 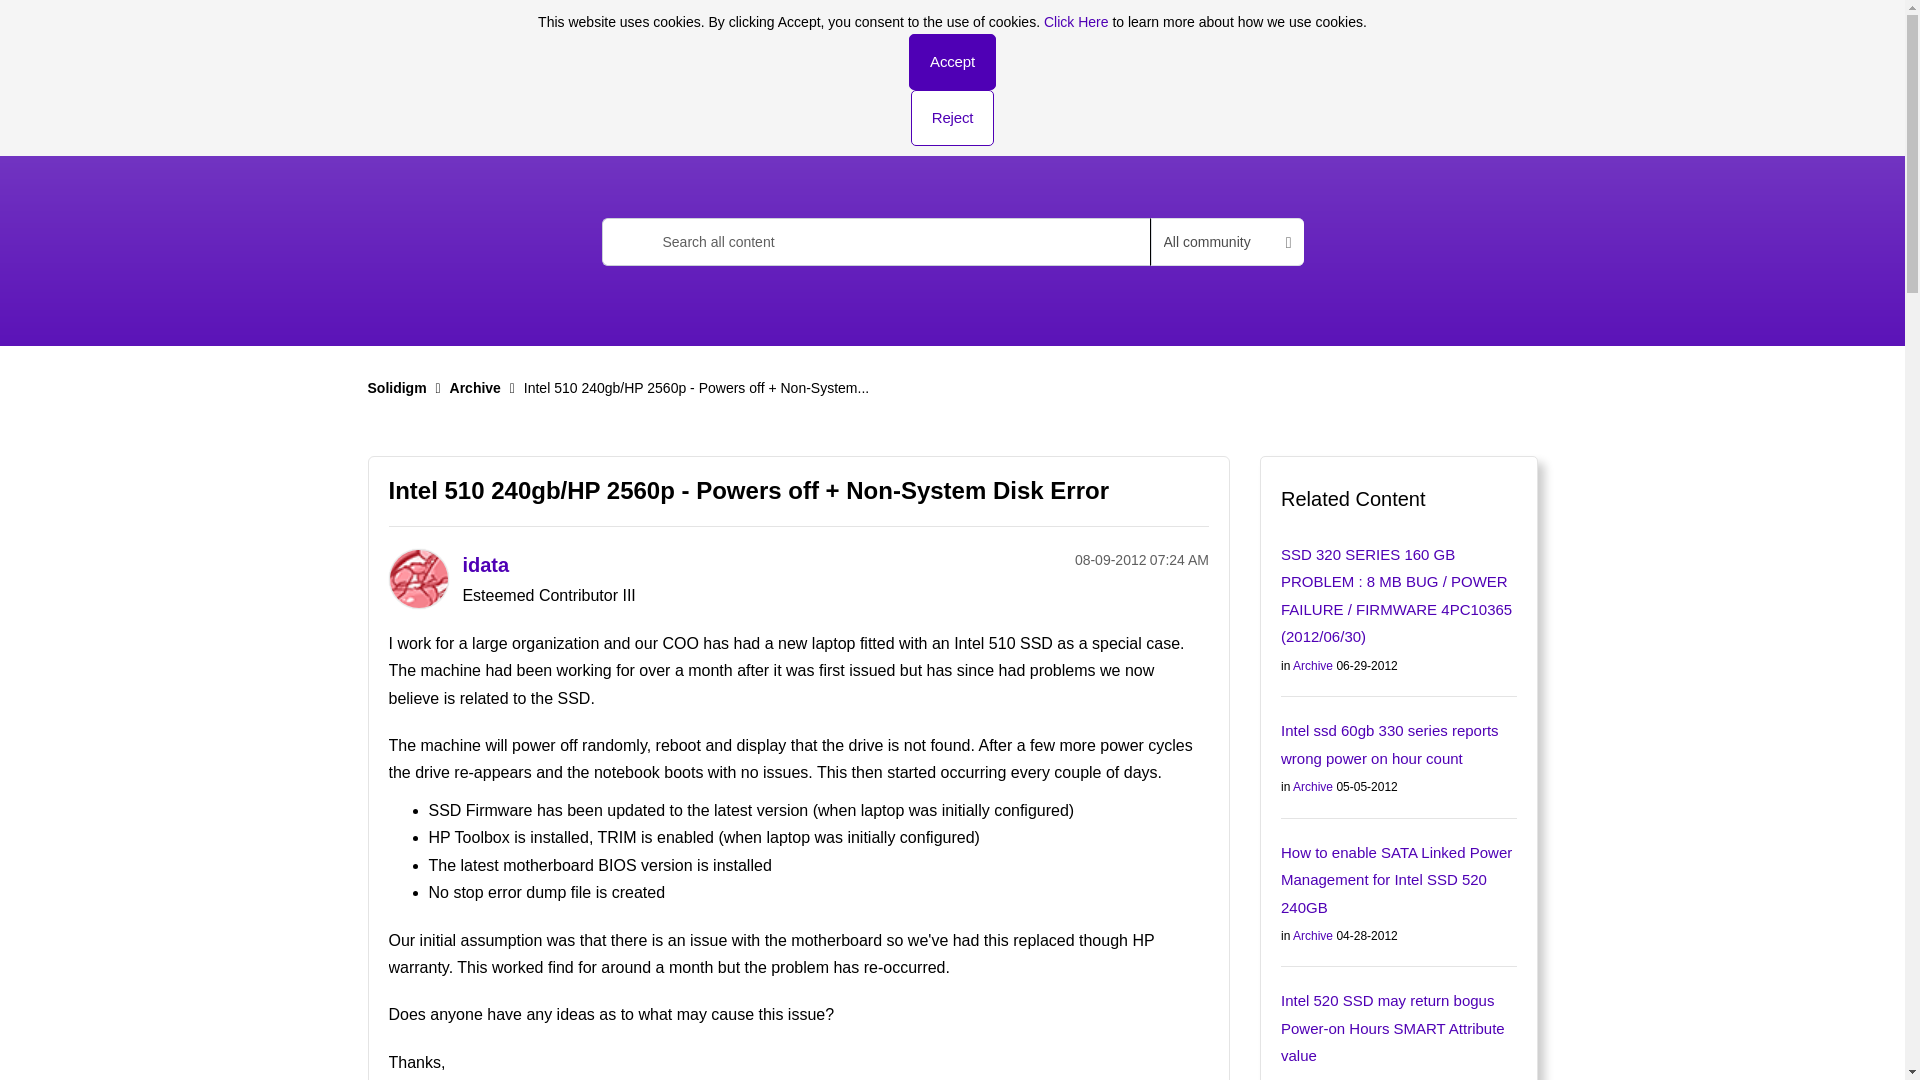 I want to click on Search Granularity, so click(x=1226, y=242).